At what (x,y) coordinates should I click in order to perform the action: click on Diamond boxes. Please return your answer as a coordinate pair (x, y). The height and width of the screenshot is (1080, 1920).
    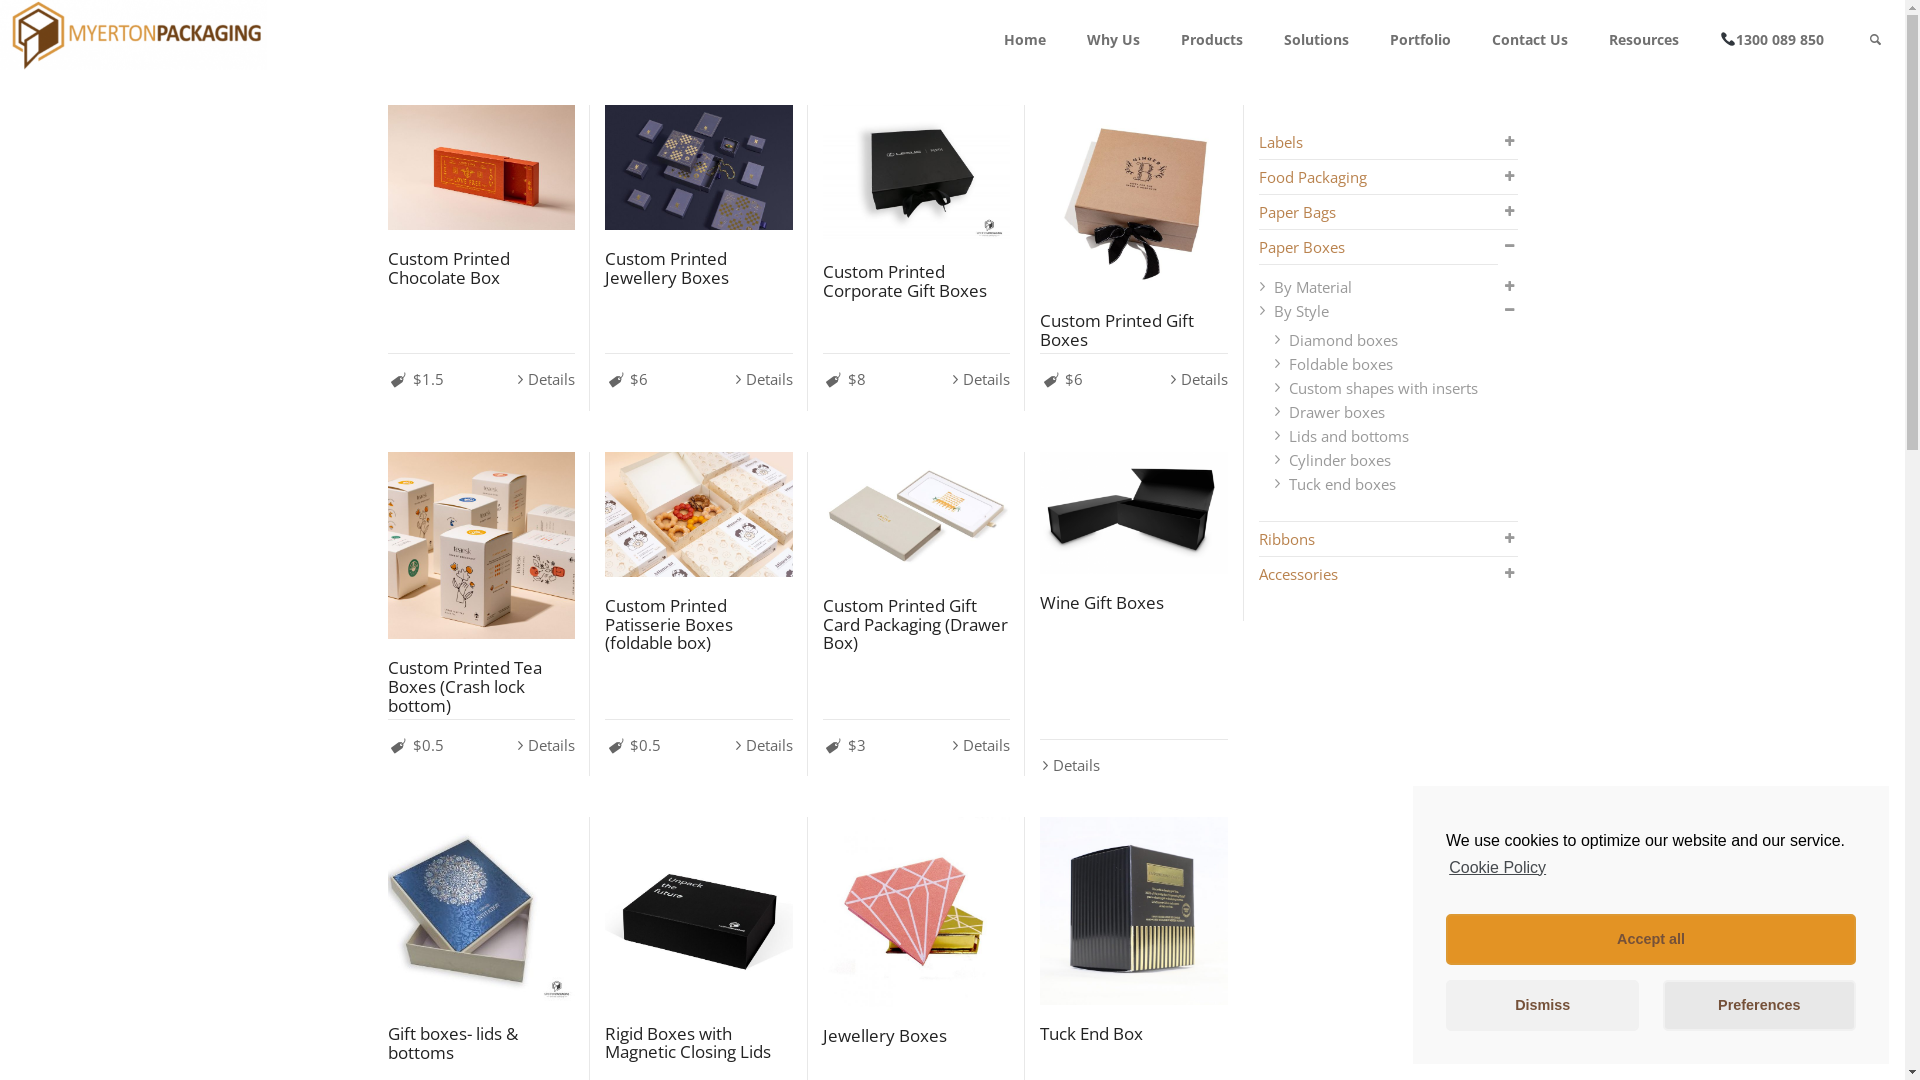
    Looking at the image, I should click on (1342, 340).